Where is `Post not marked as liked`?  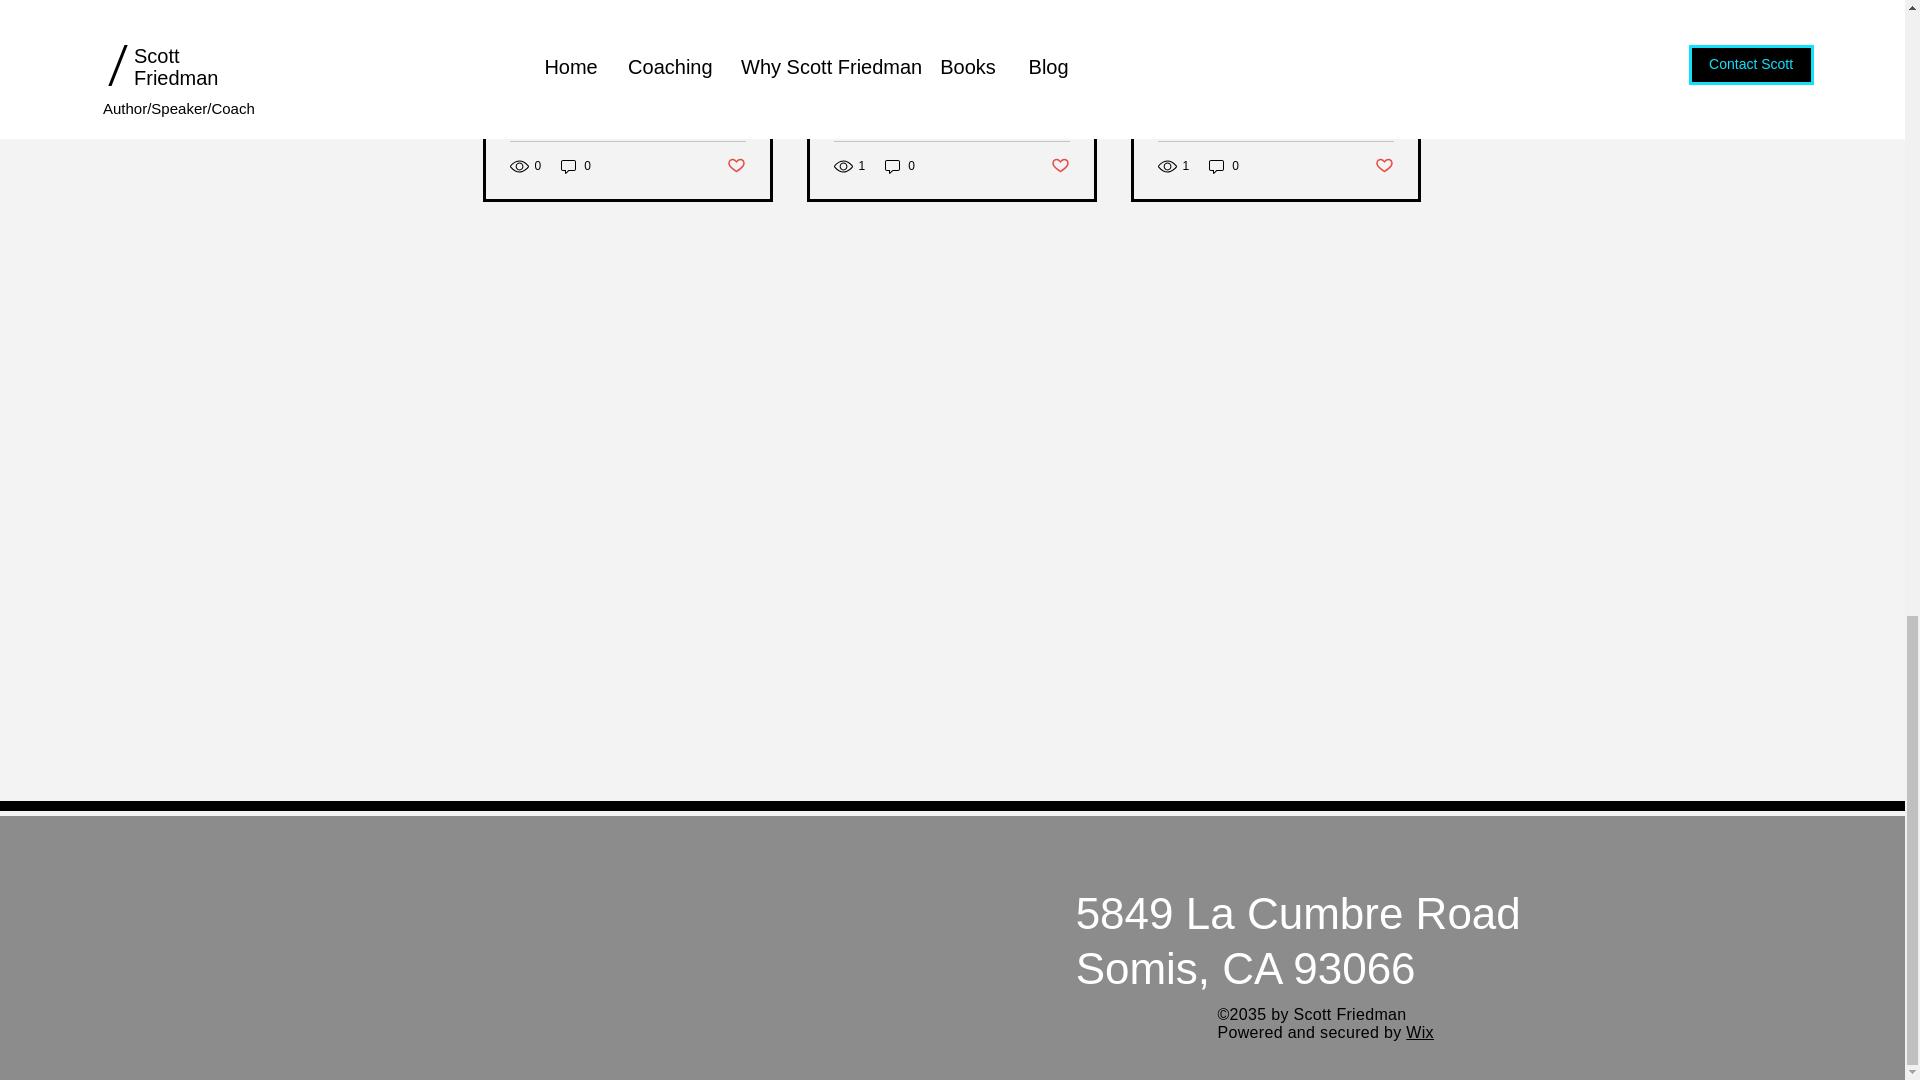
Post not marked as liked is located at coordinates (1060, 166).